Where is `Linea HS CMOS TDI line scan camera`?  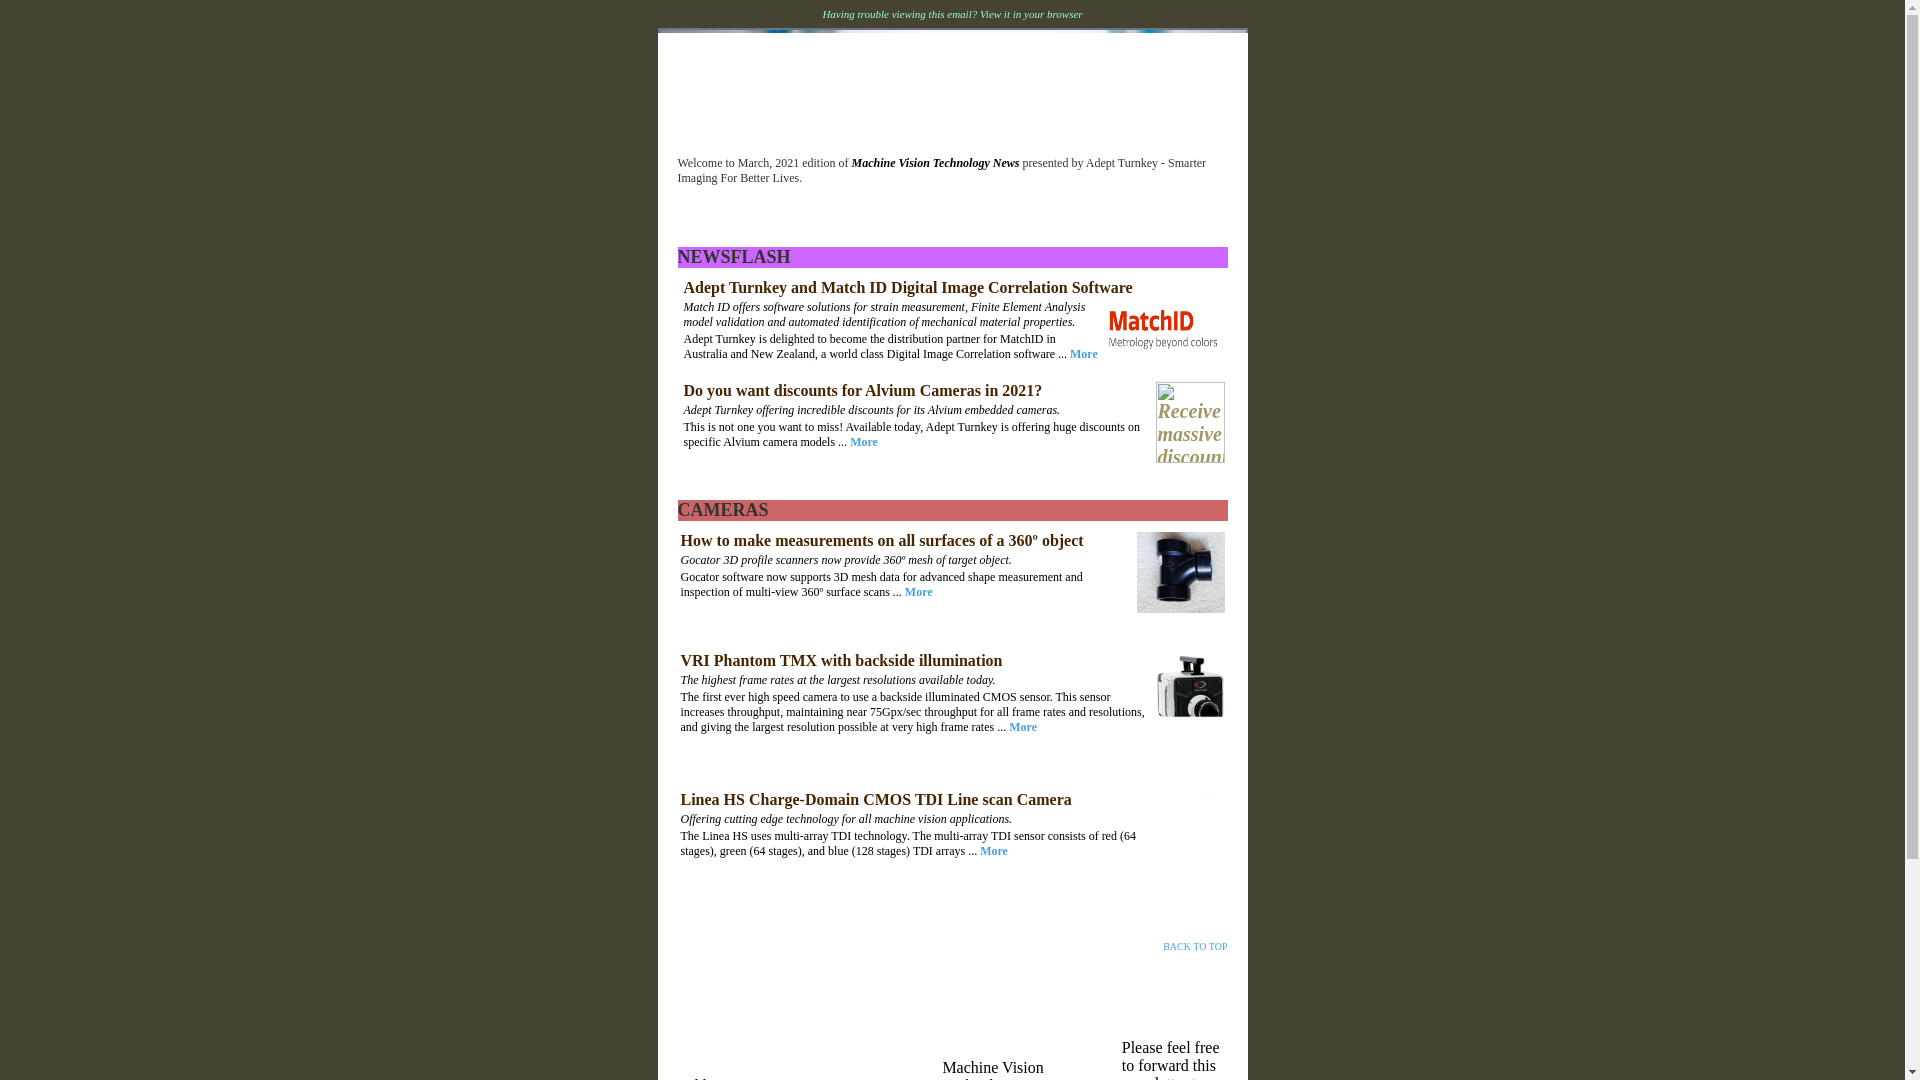 Linea HS CMOS TDI line scan camera is located at coordinates (1188, 828).